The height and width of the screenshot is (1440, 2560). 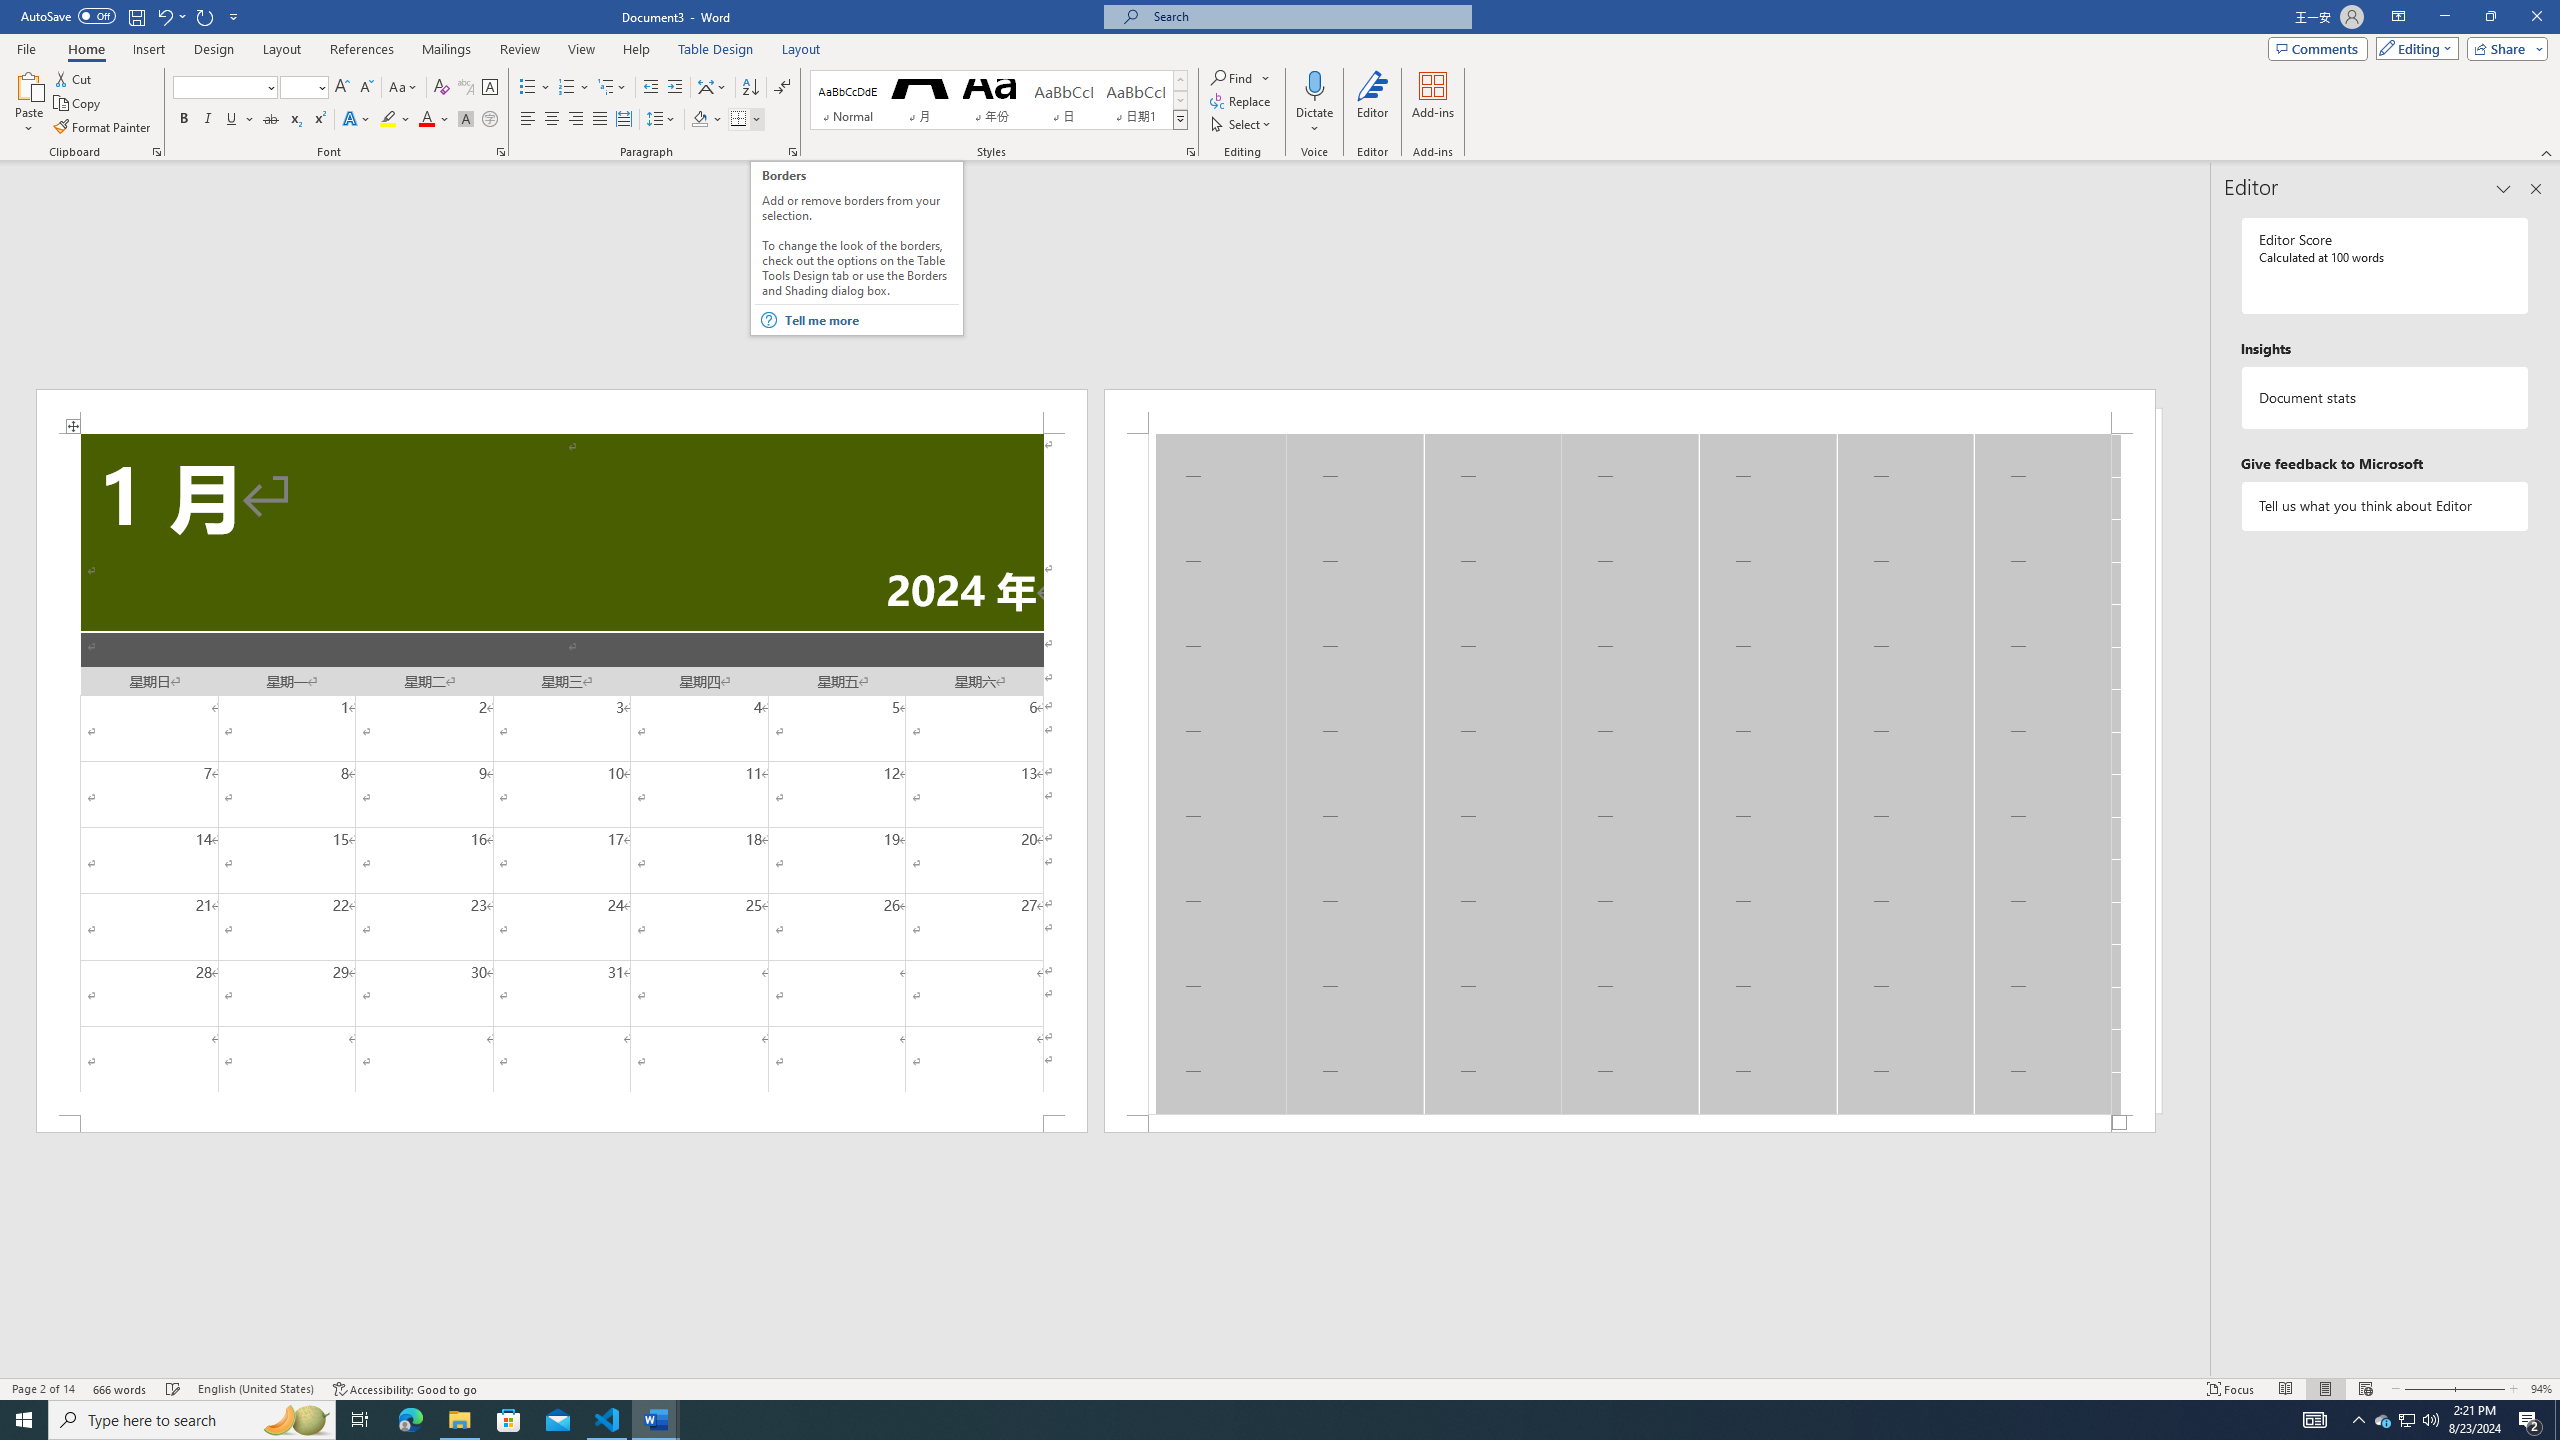 What do you see at coordinates (2386, 506) in the screenshot?
I see `Tell us what you think about Editor` at bounding box center [2386, 506].